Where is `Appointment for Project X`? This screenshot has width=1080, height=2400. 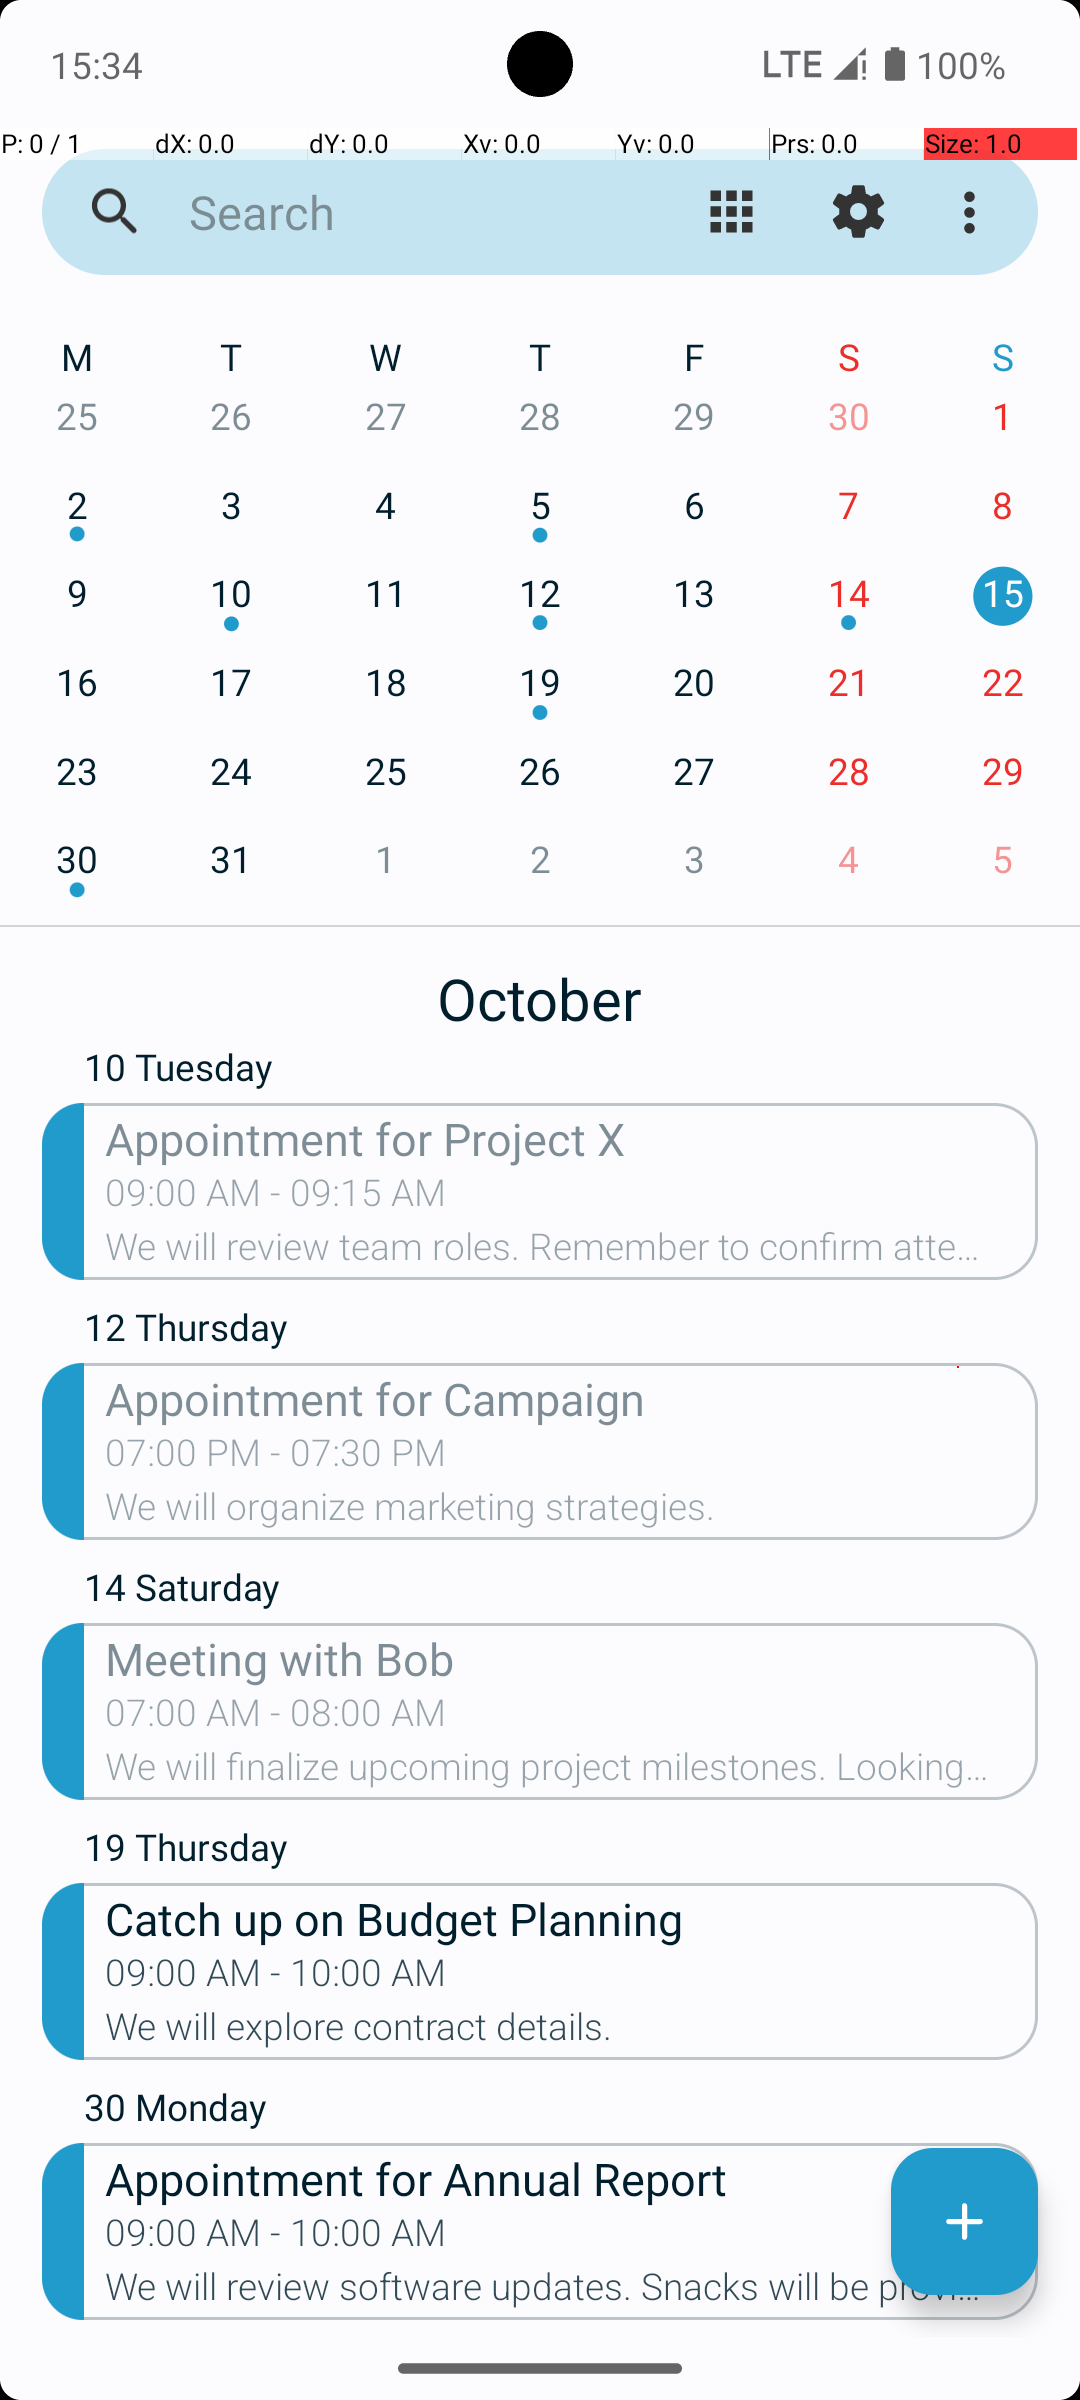 Appointment for Project X is located at coordinates (572, 1138).